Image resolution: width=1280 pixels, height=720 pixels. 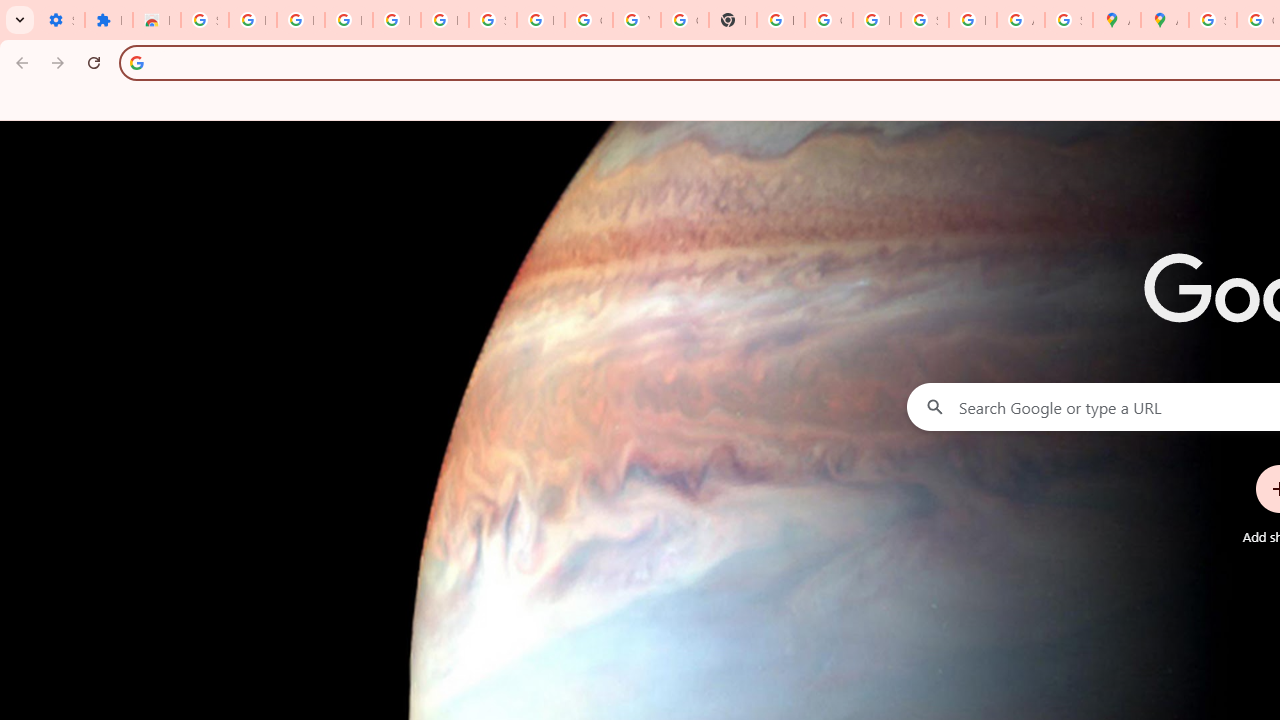 I want to click on Reviews: Helix Fruit Jump Arcade Game, so click(x=156, y=20).